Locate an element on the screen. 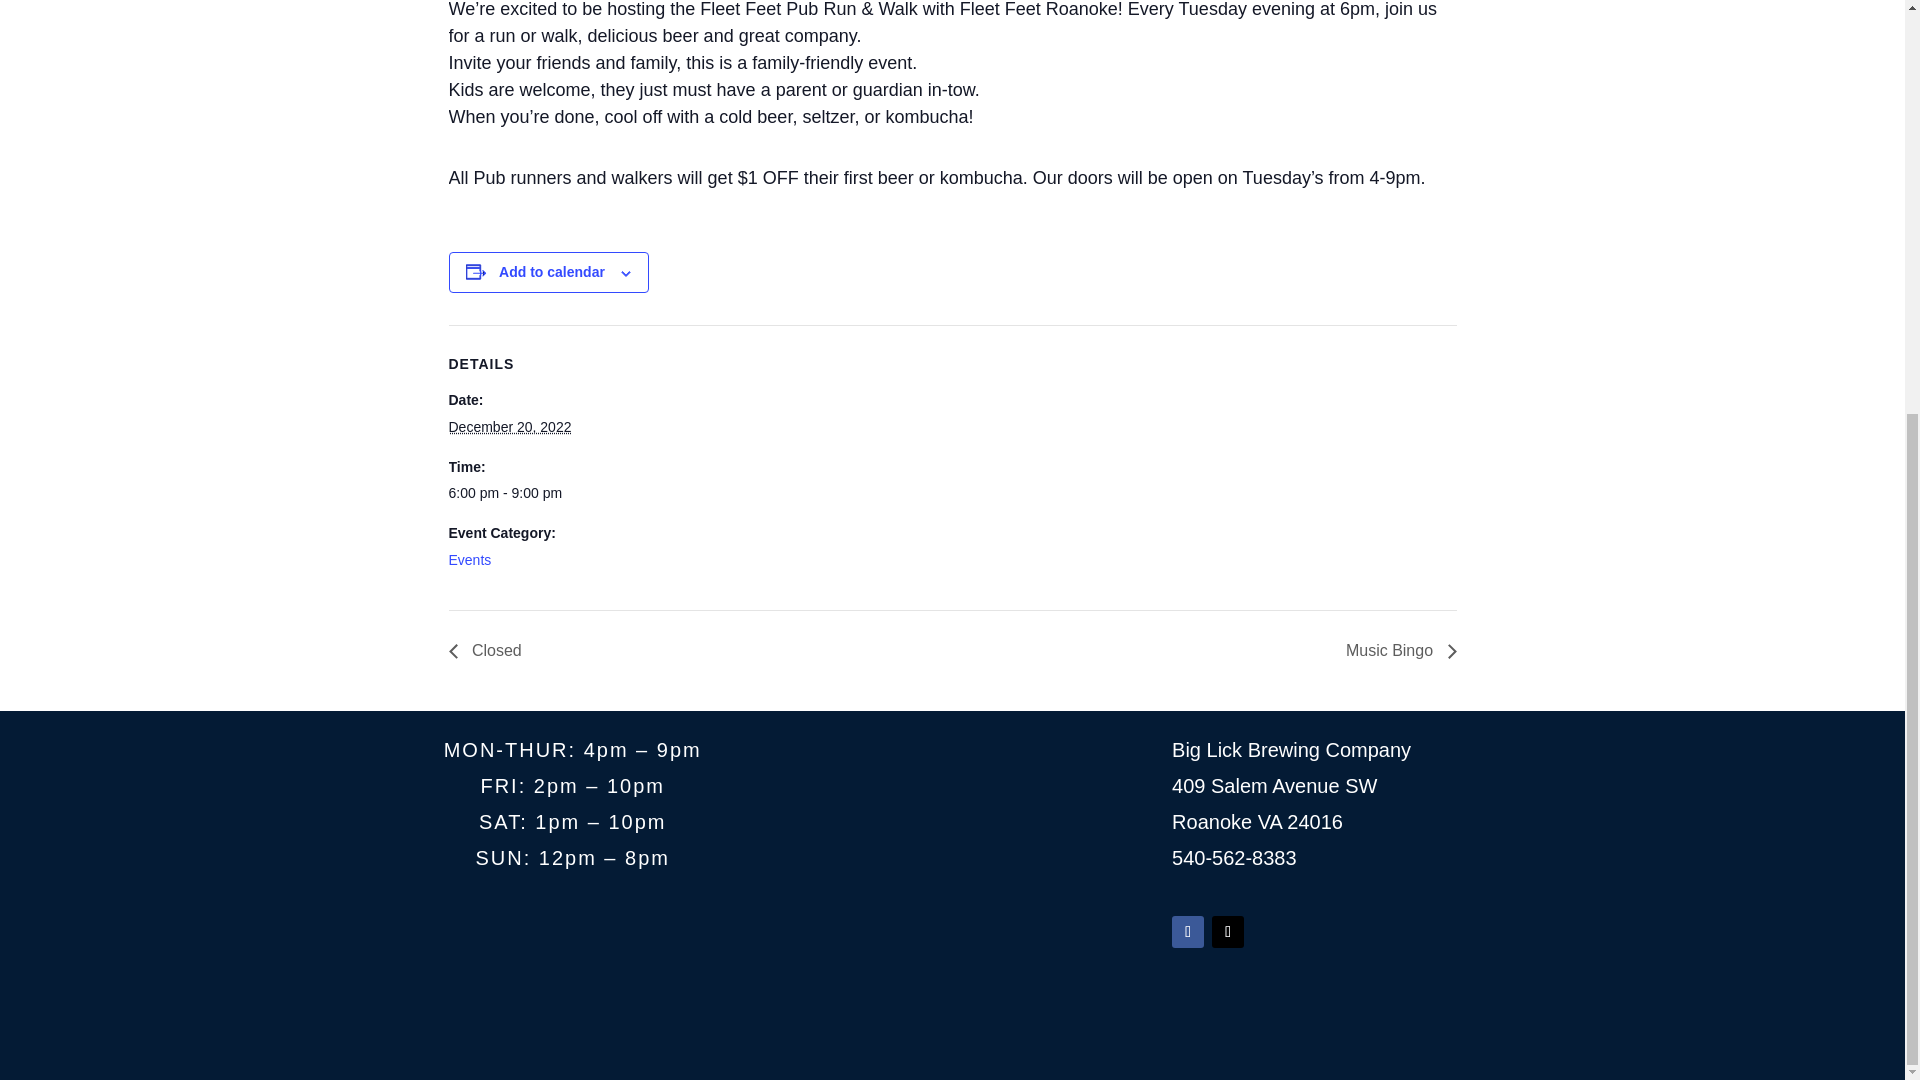 The height and width of the screenshot is (1080, 1920). 2022-12-20 is located at coordinates (532, 494).